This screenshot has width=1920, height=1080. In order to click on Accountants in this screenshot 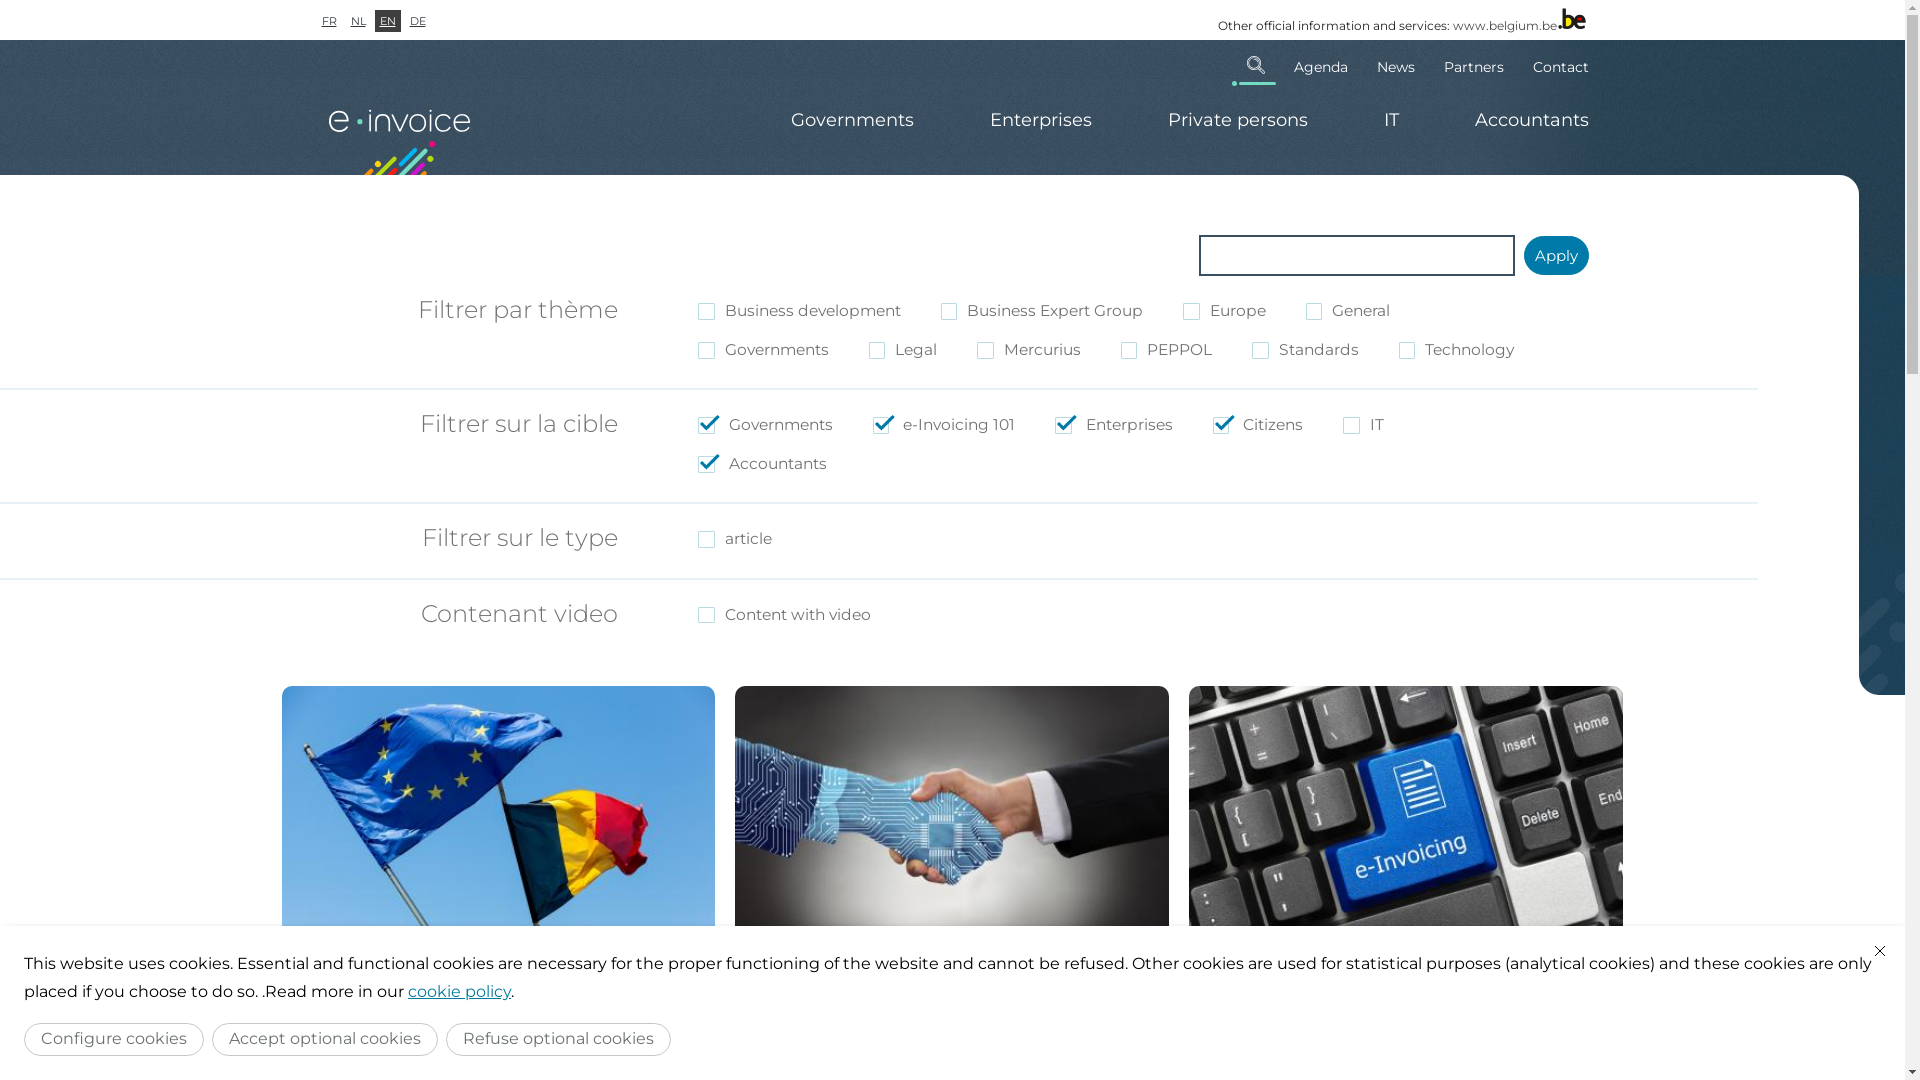, I will do `click(1018, 1066)`.